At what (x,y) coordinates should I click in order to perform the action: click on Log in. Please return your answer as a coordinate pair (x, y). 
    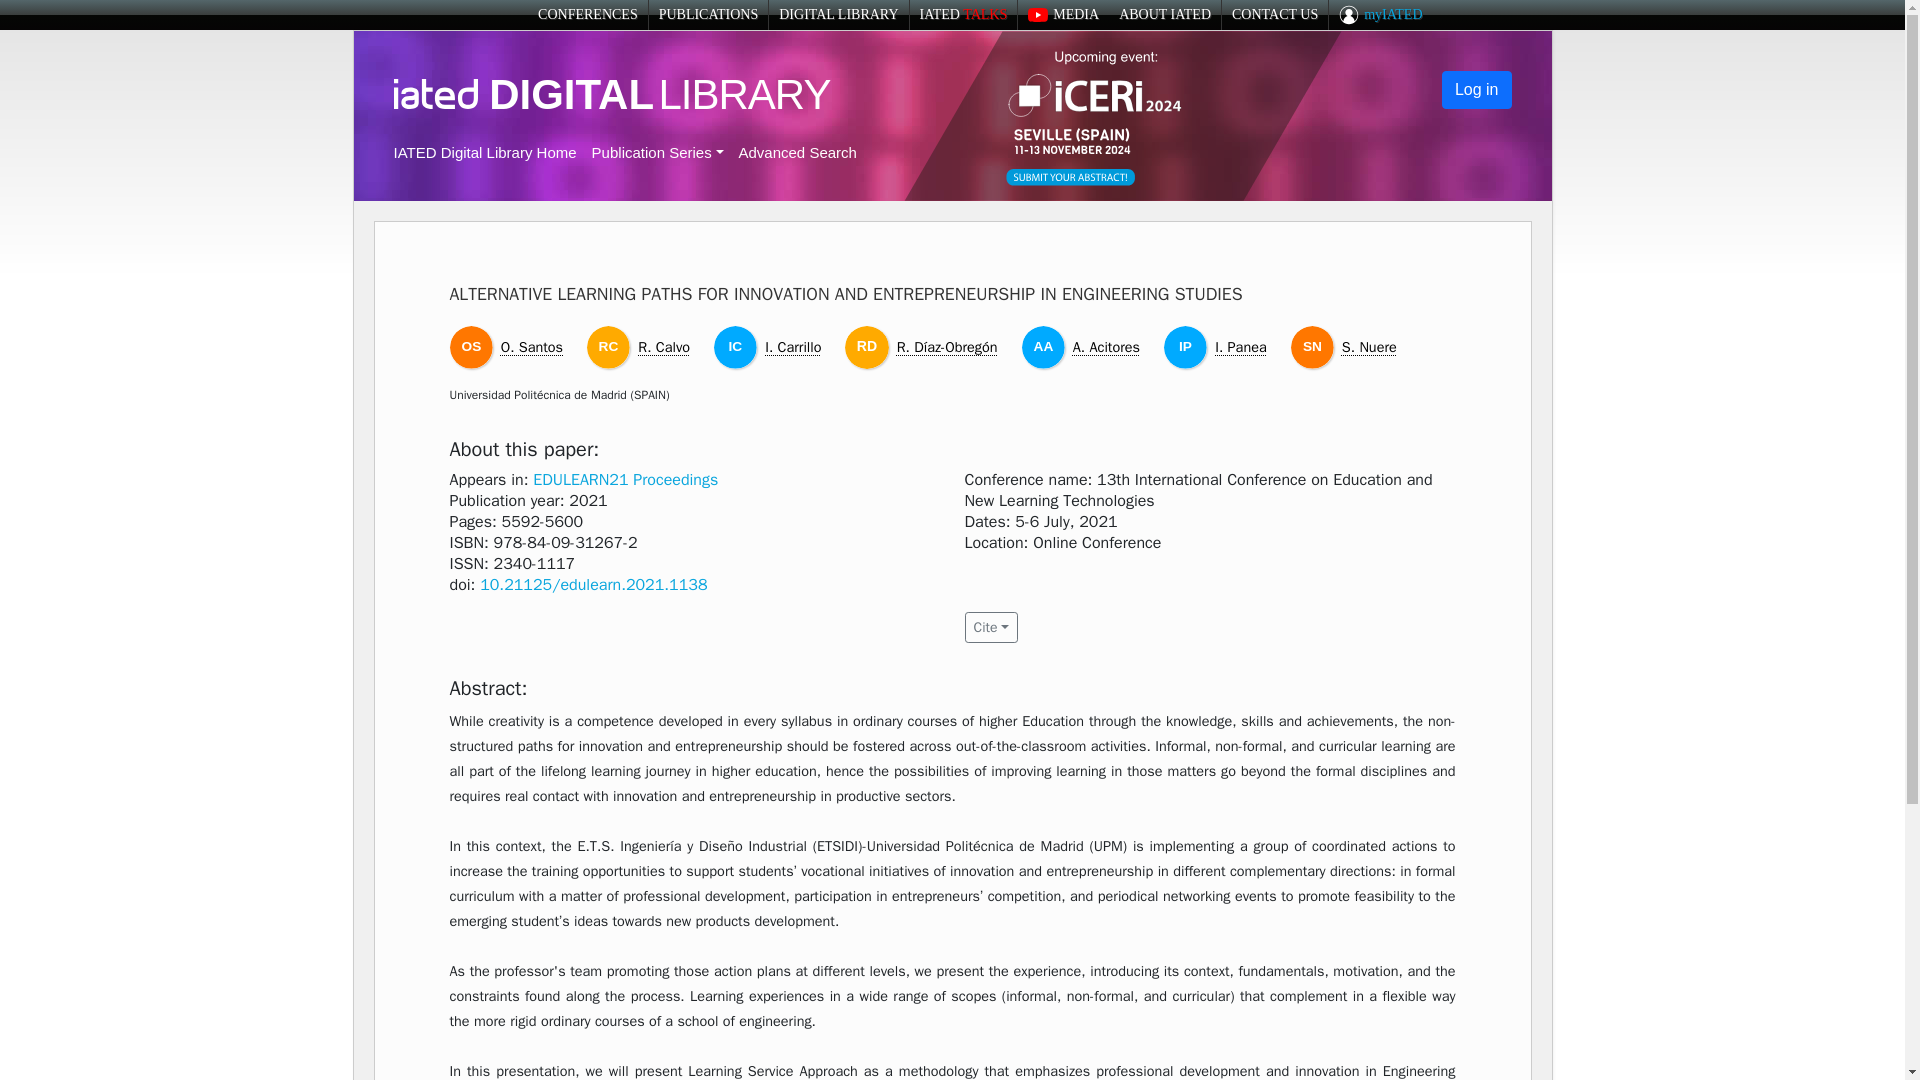
    Looking at the image, I should click on (1476, 90).